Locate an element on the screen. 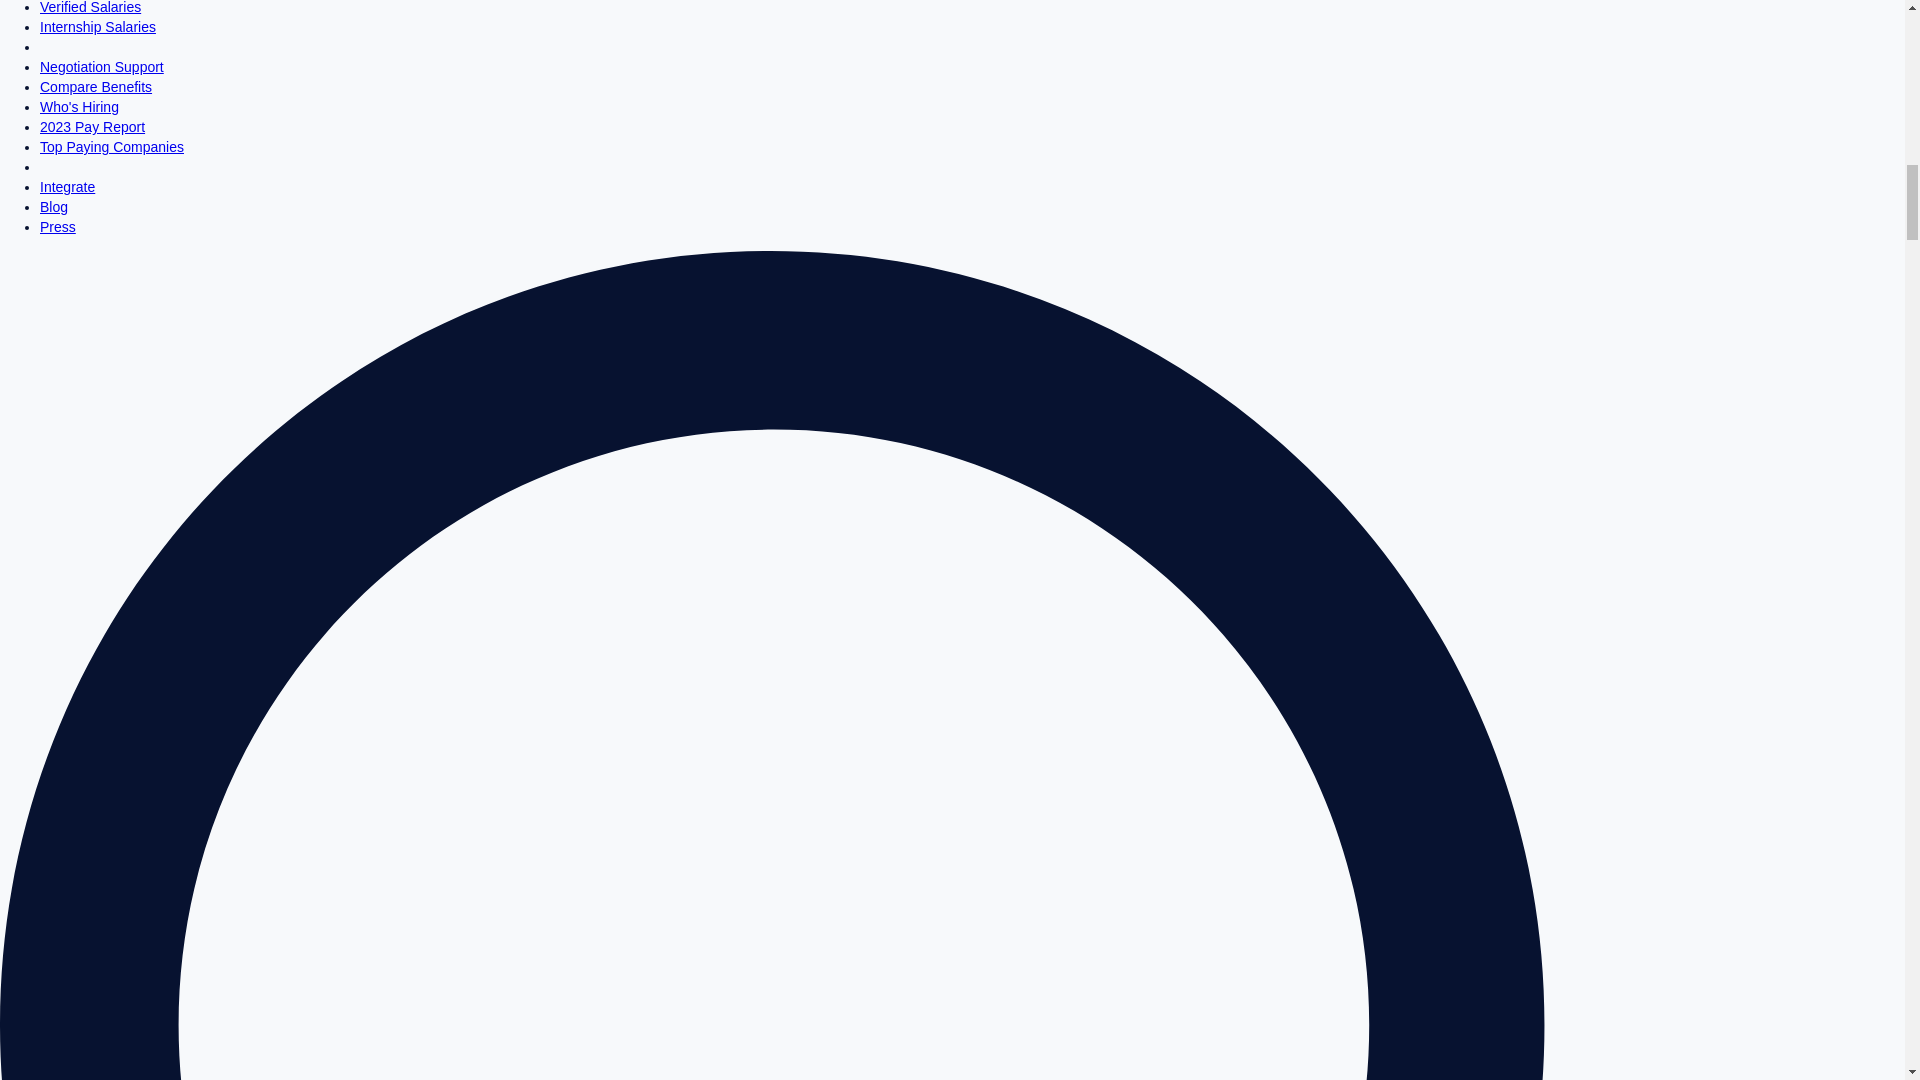 This screenshot has width=1920, height=1080. Compare Benefits is located at coordinates (96, 86).